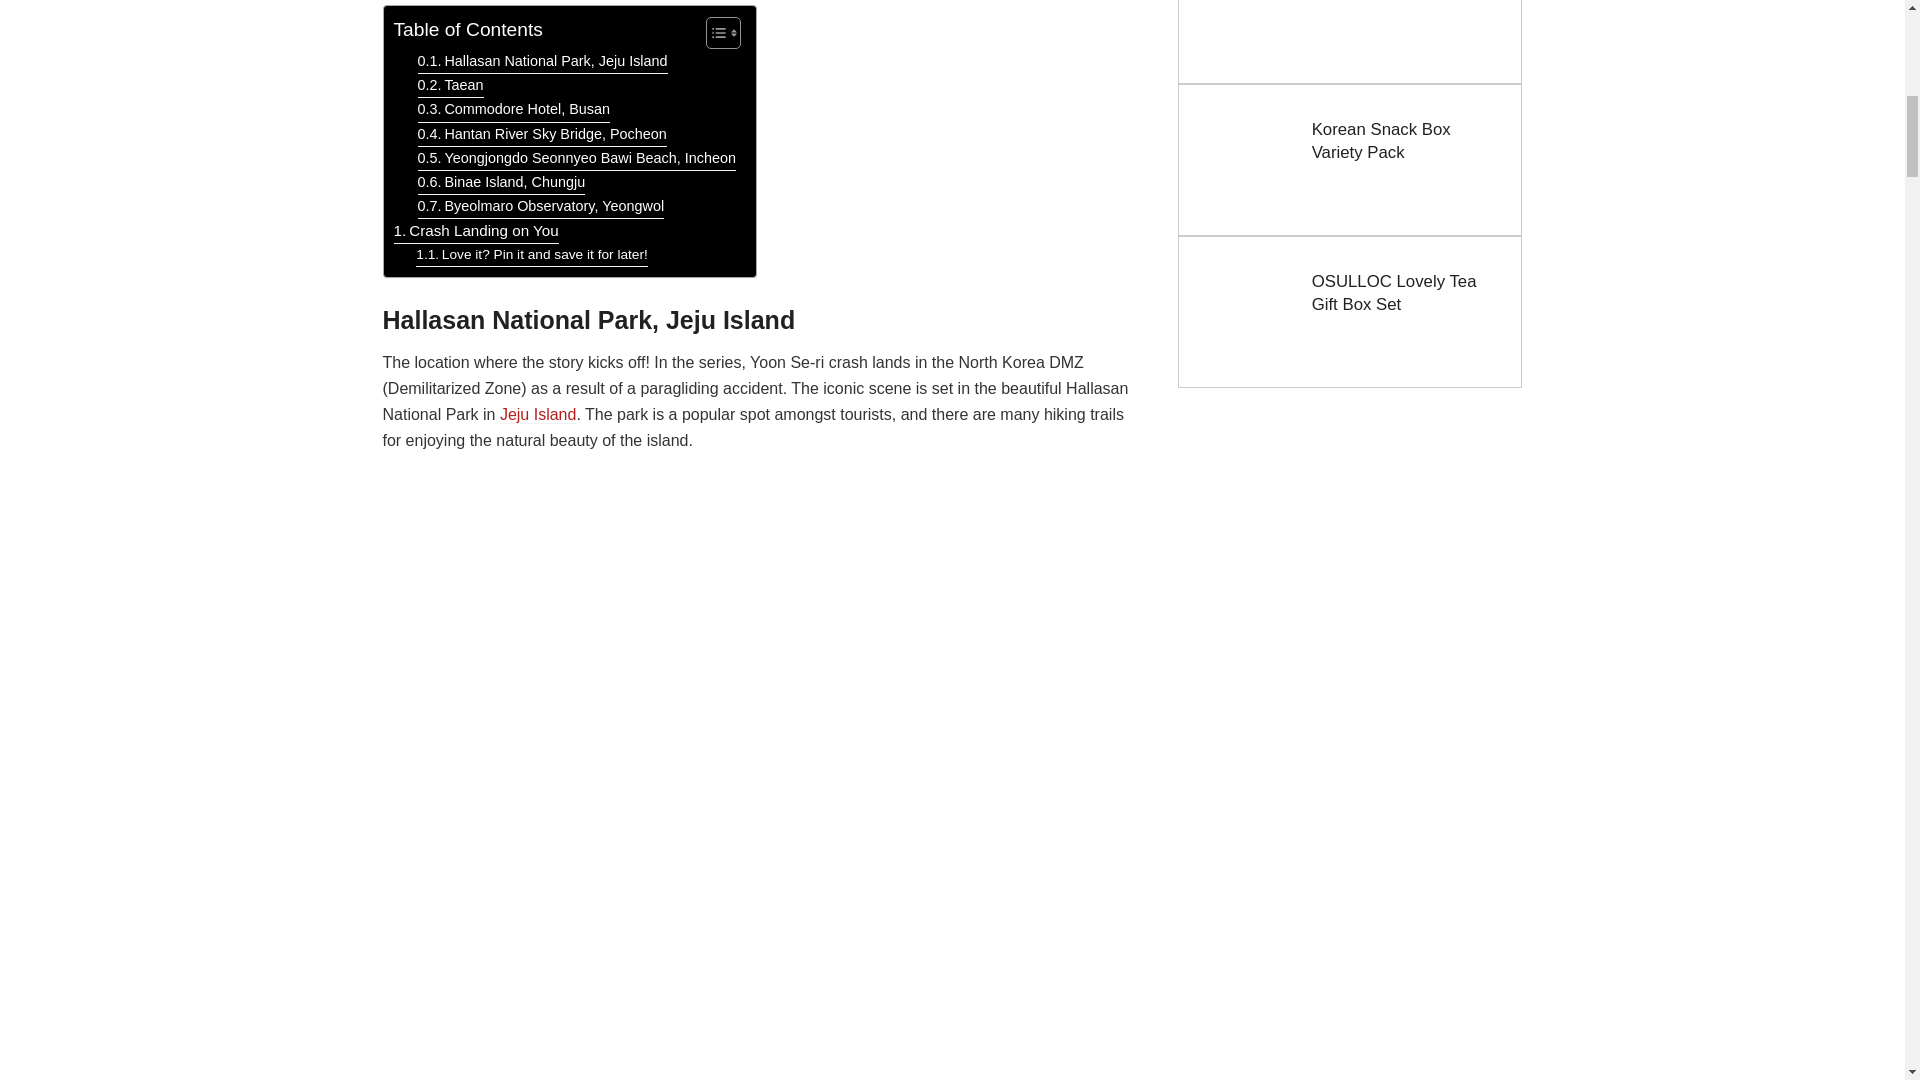 The image size is (1920, 1080). Describe the element at coordinates (542, 134) in the screenshot. I see `Hantan River Sky Bridge, Pocheon` at that location.